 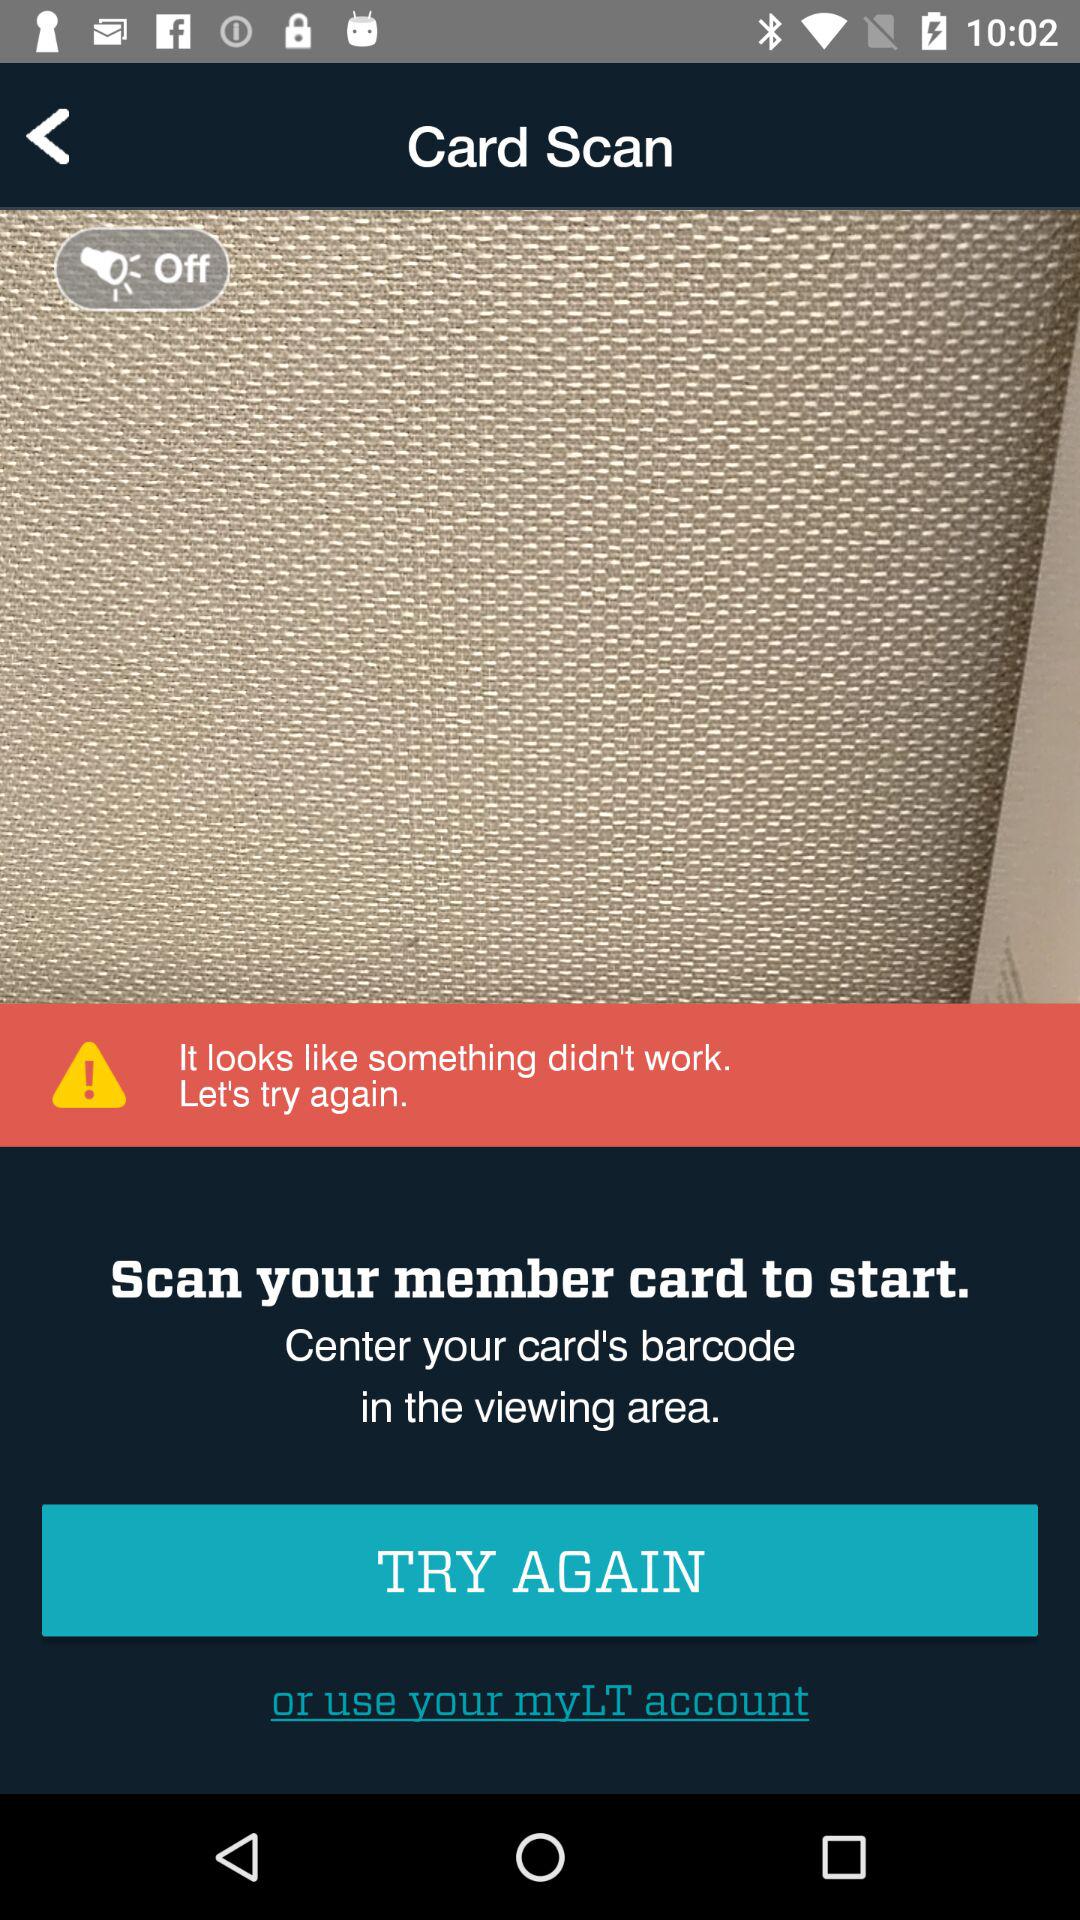 I want to click on go to off, so click(x=142, y=268).